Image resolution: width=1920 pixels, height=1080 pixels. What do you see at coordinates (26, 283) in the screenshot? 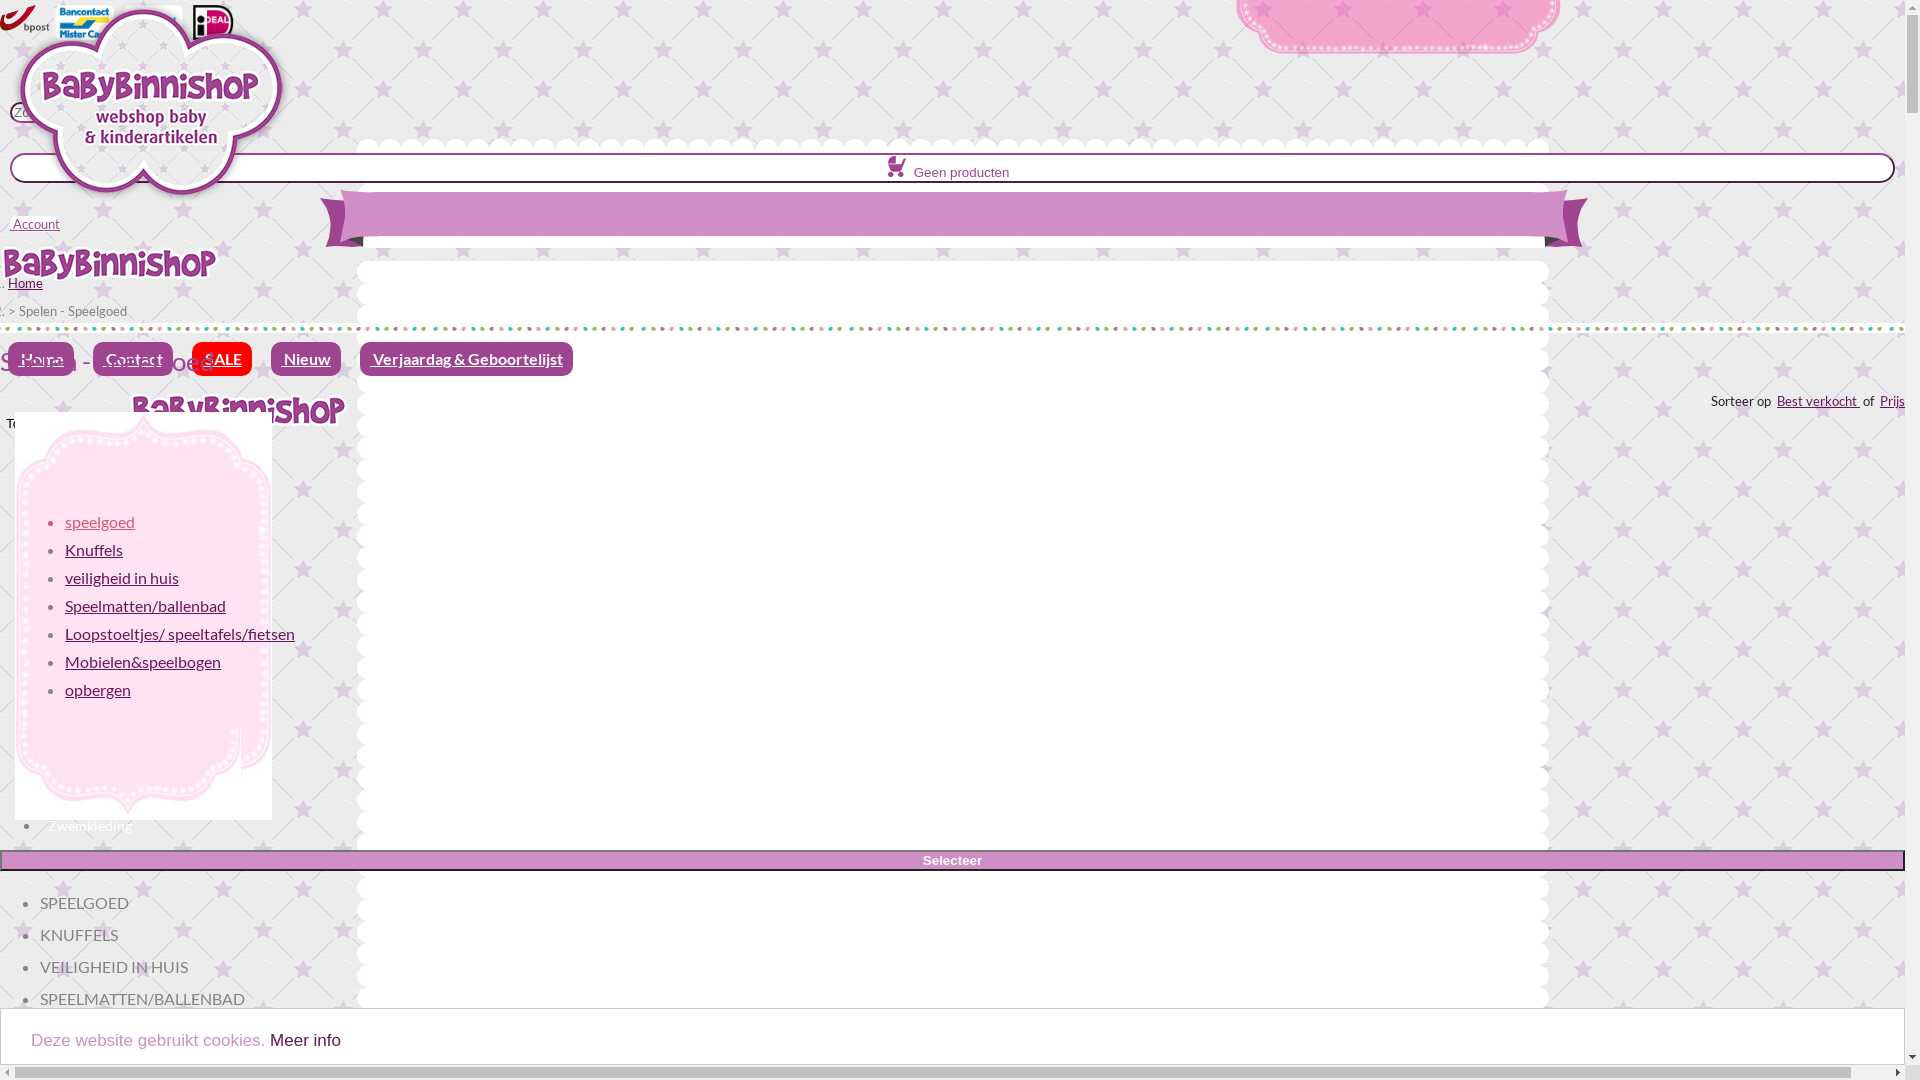
I see `Home` at bounding box center [26, 283].